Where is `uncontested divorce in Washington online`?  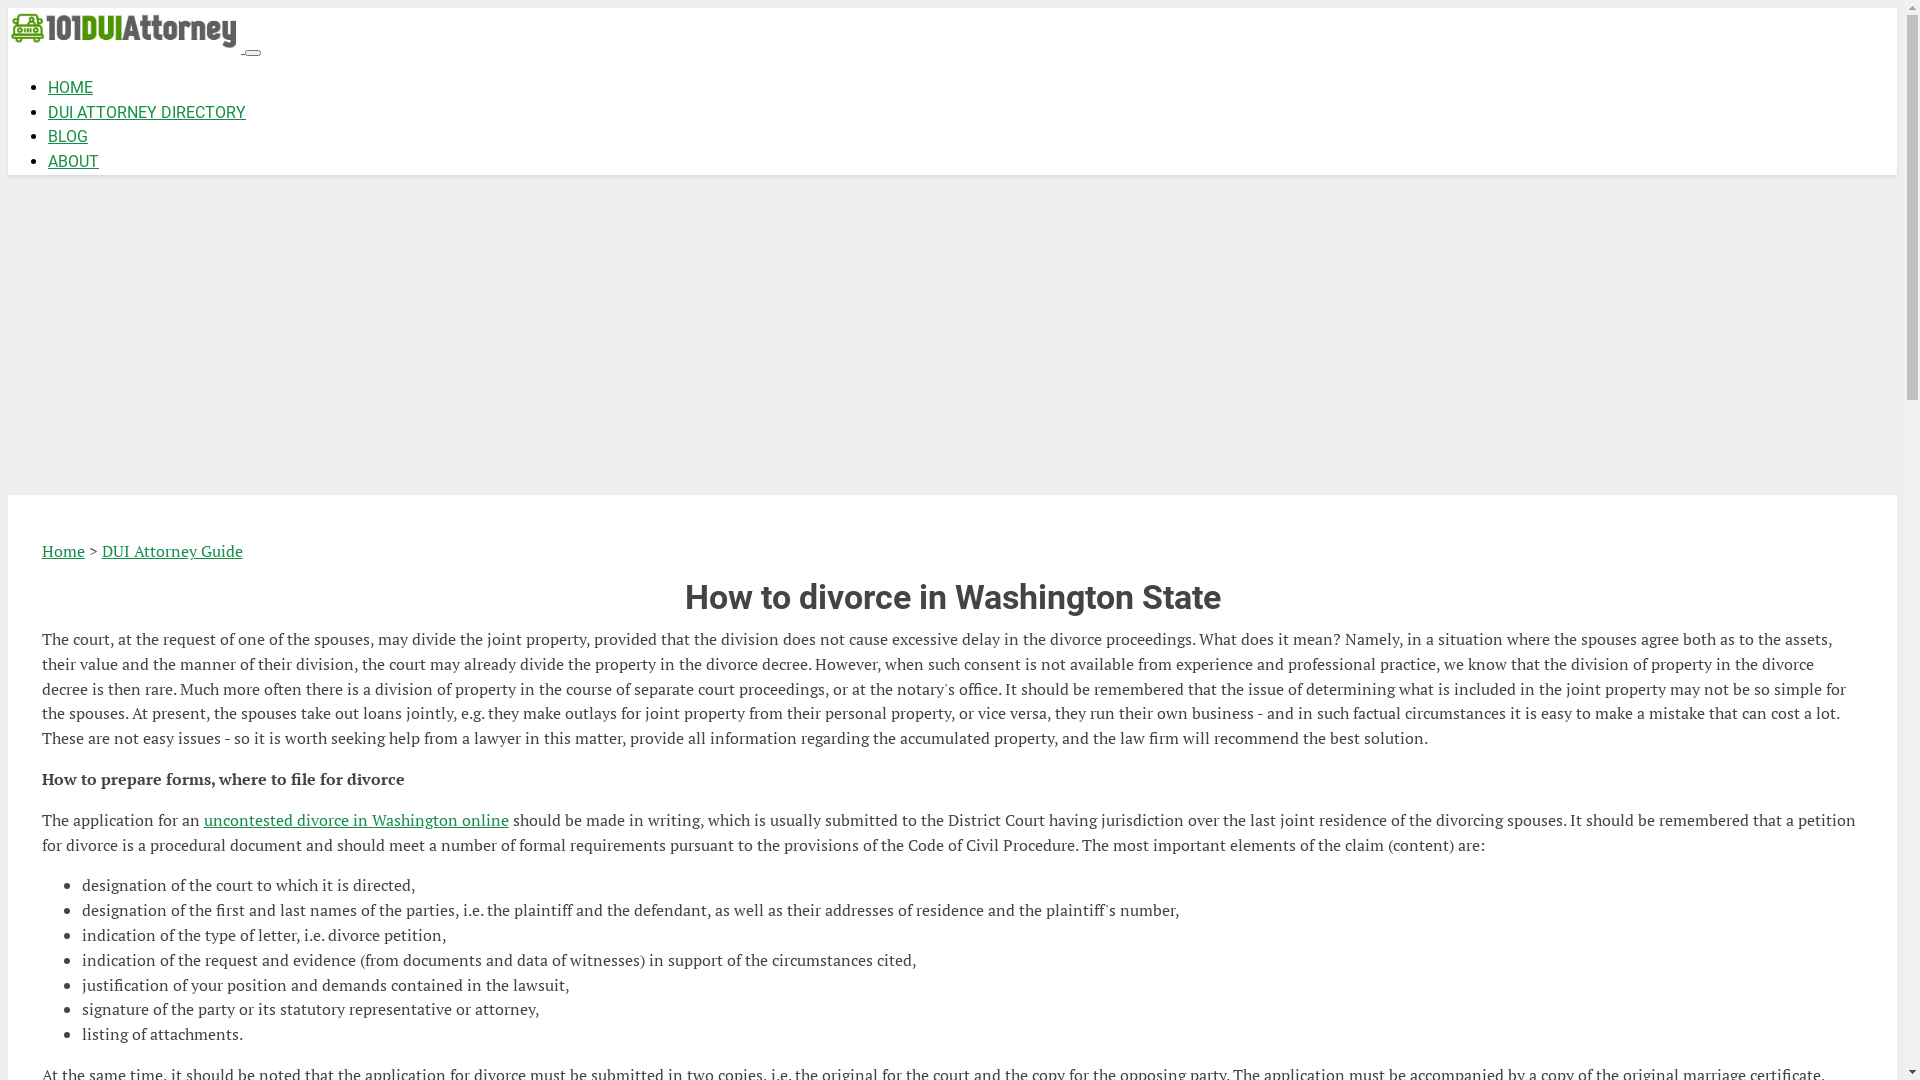
uncontested divorce in Washington online is located at coordinates (356, 820).